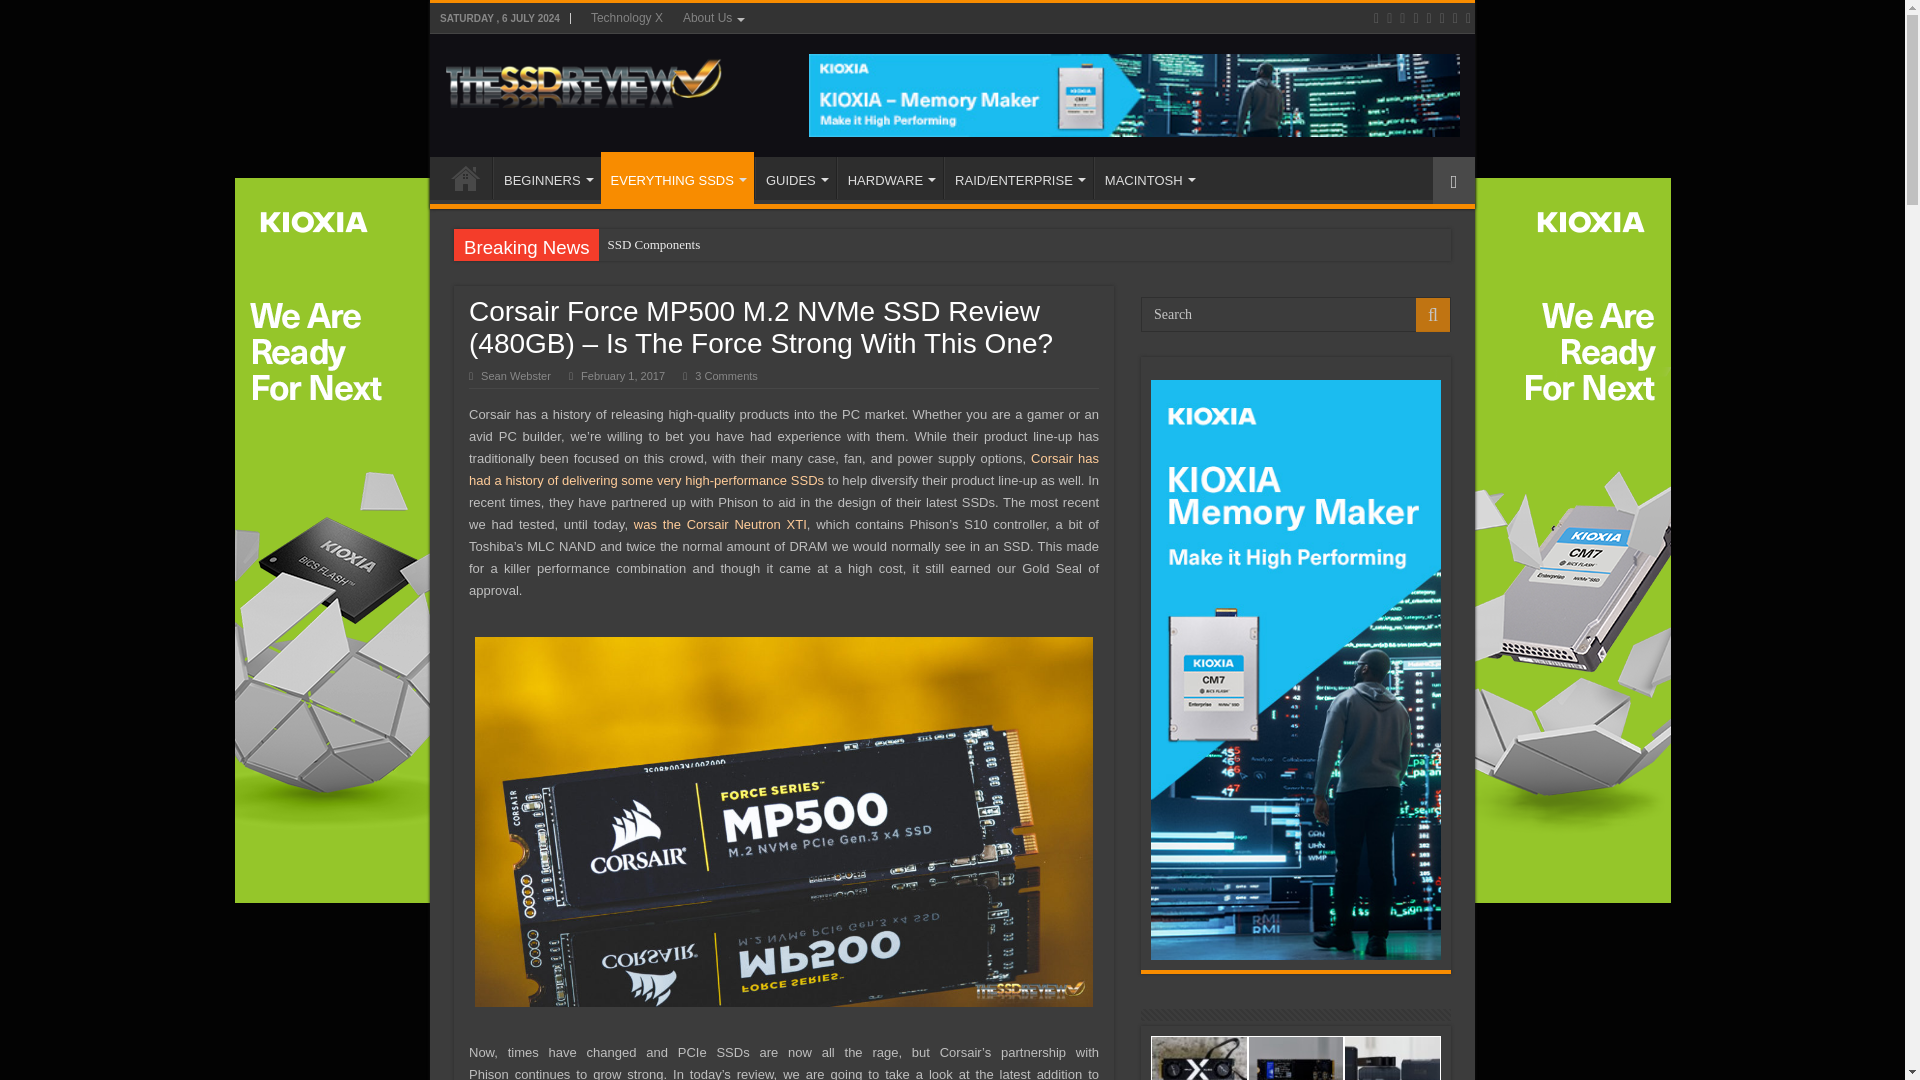  Describe the element at coordinates (1388, 18) in the screenshot. I see `Facebook` at that location.